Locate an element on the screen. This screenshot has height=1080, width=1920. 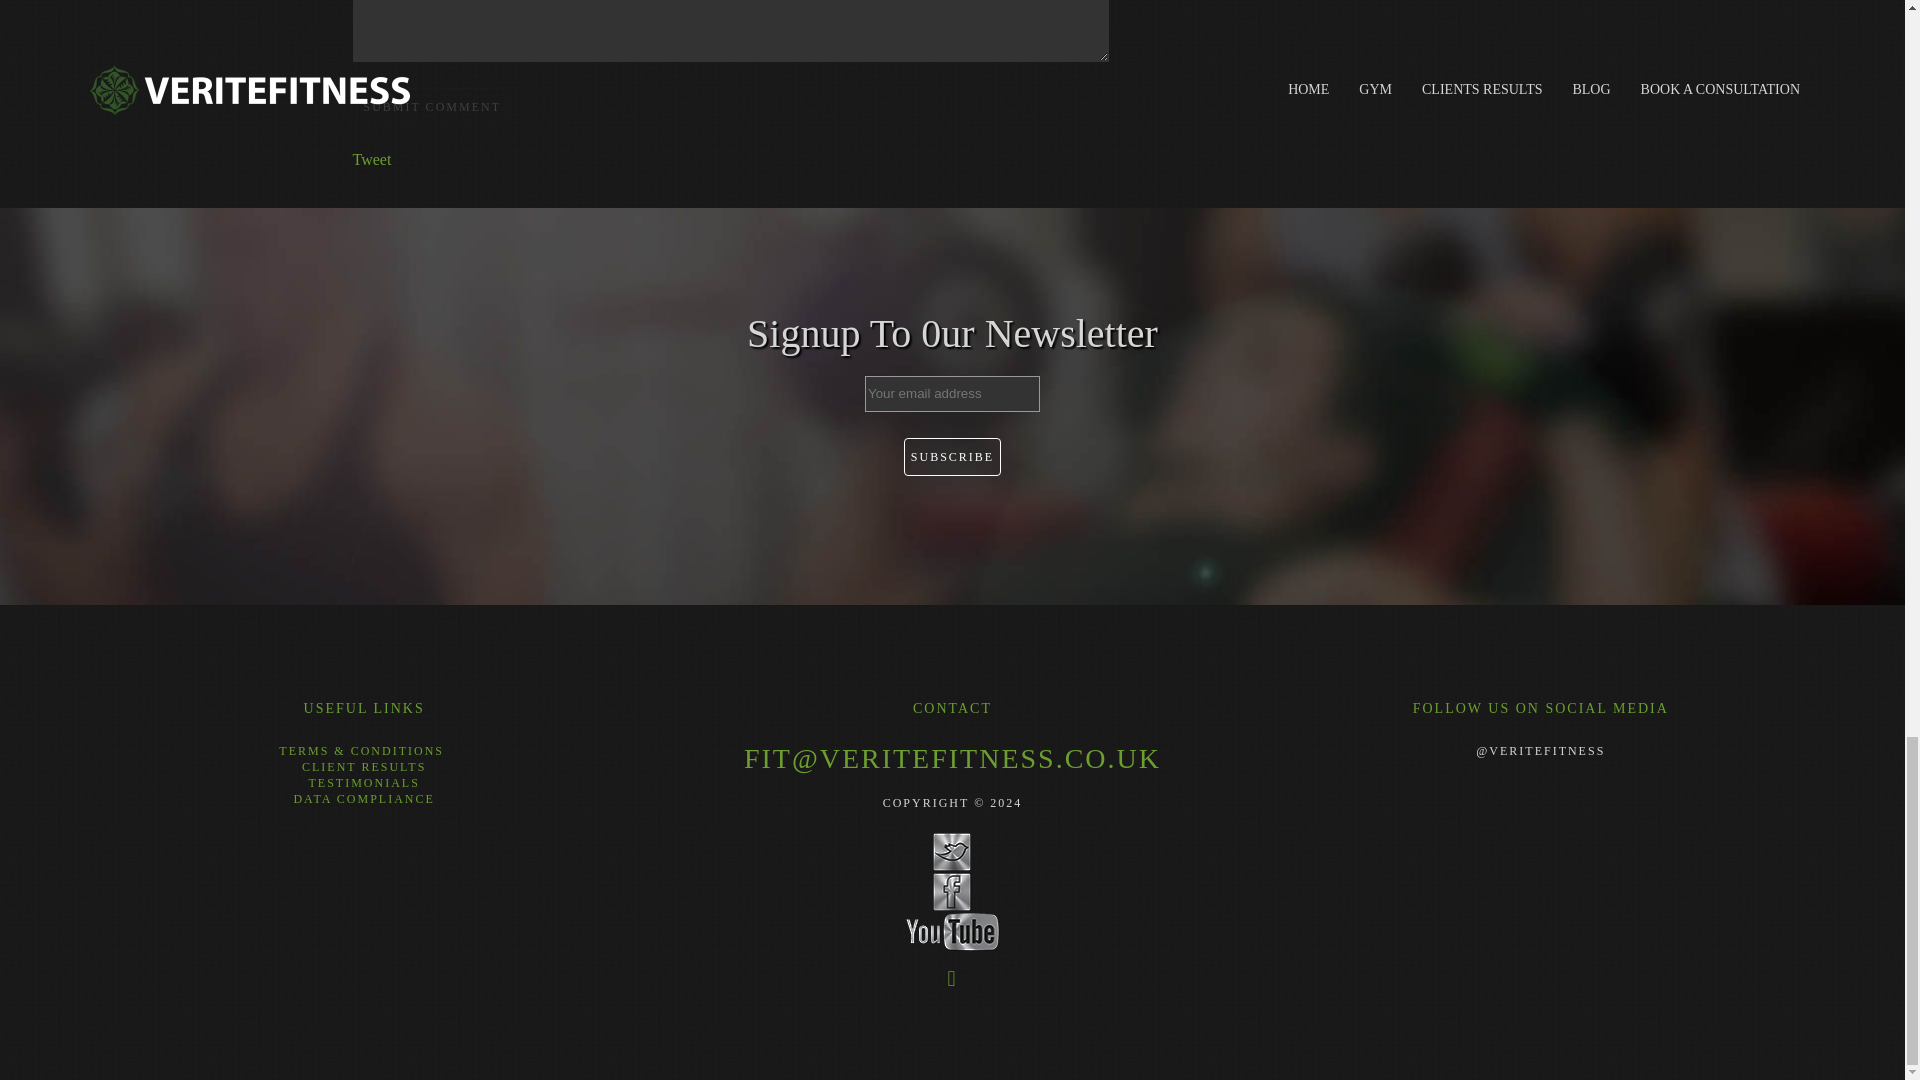
SUBMIT COMMENT is located at coordinates (430, 106).